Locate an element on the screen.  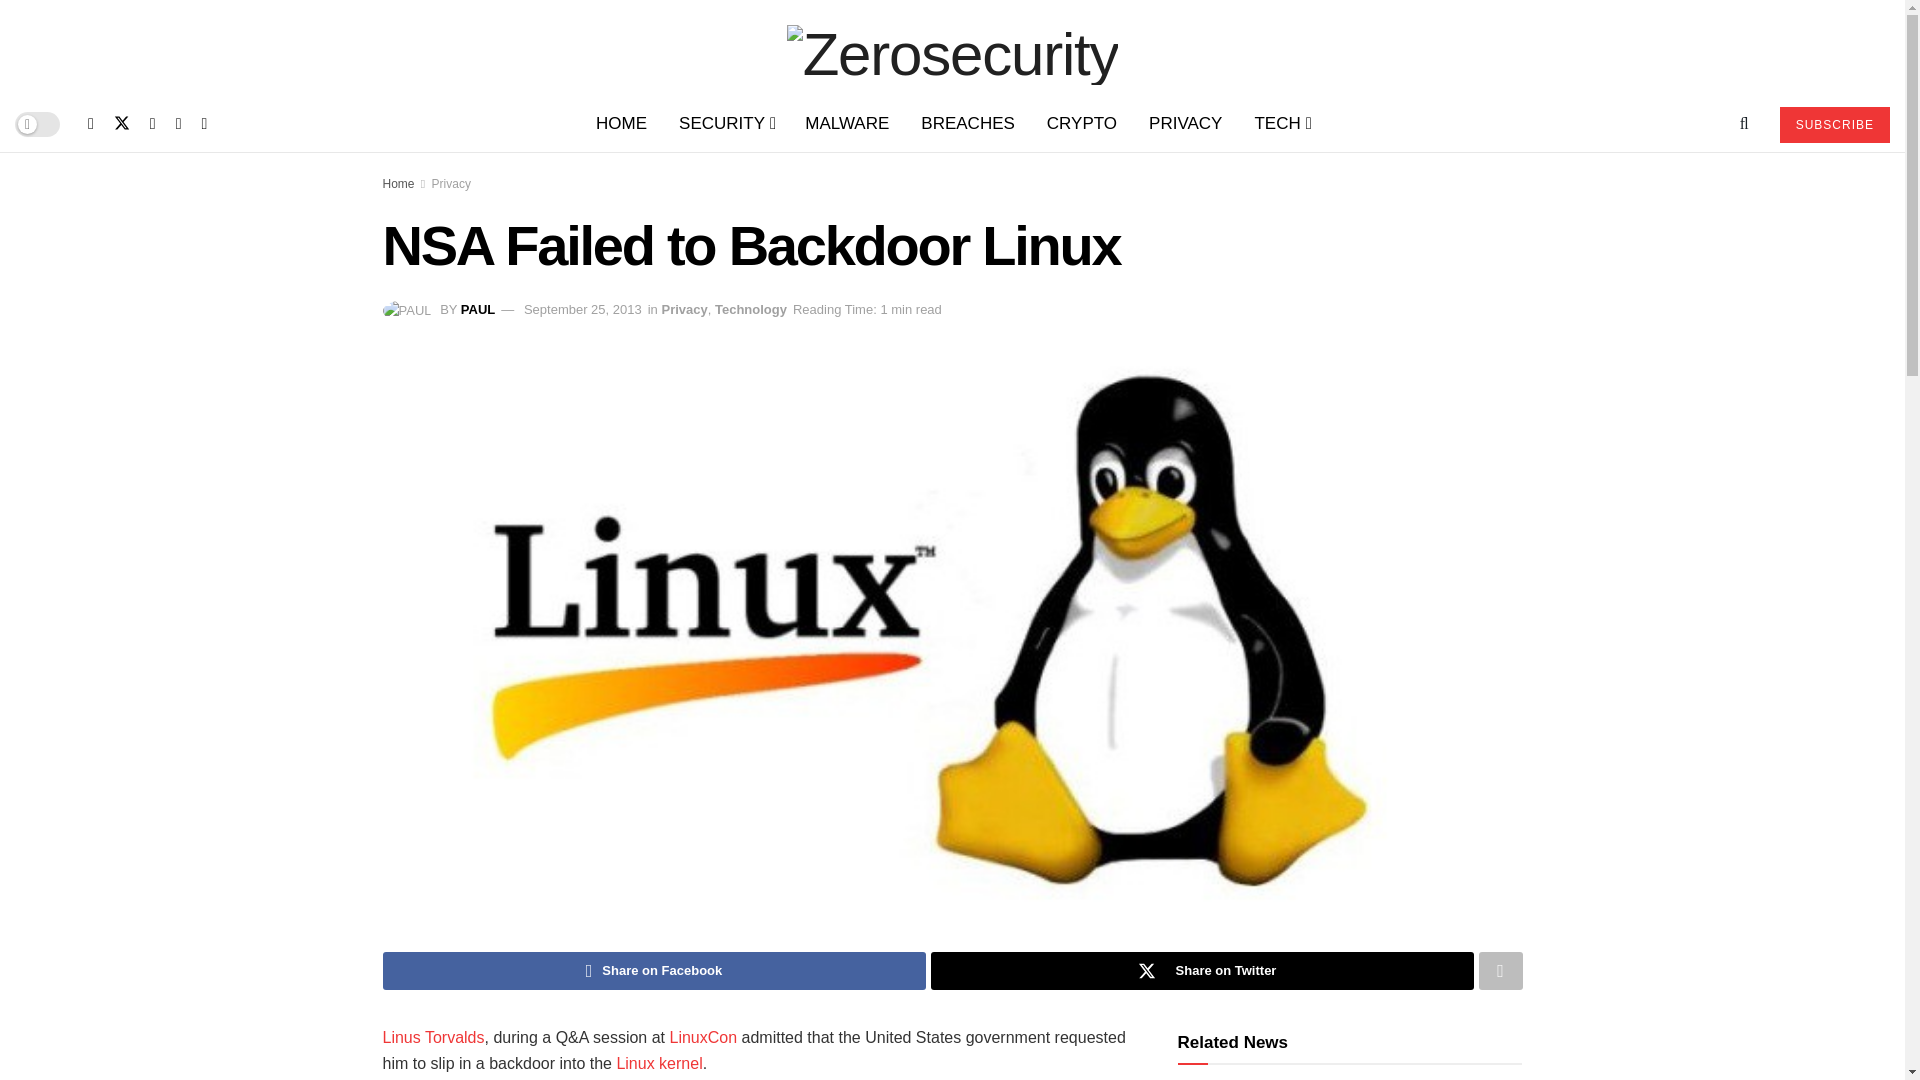
Linux kernel is located at coordinates (659, 1064).